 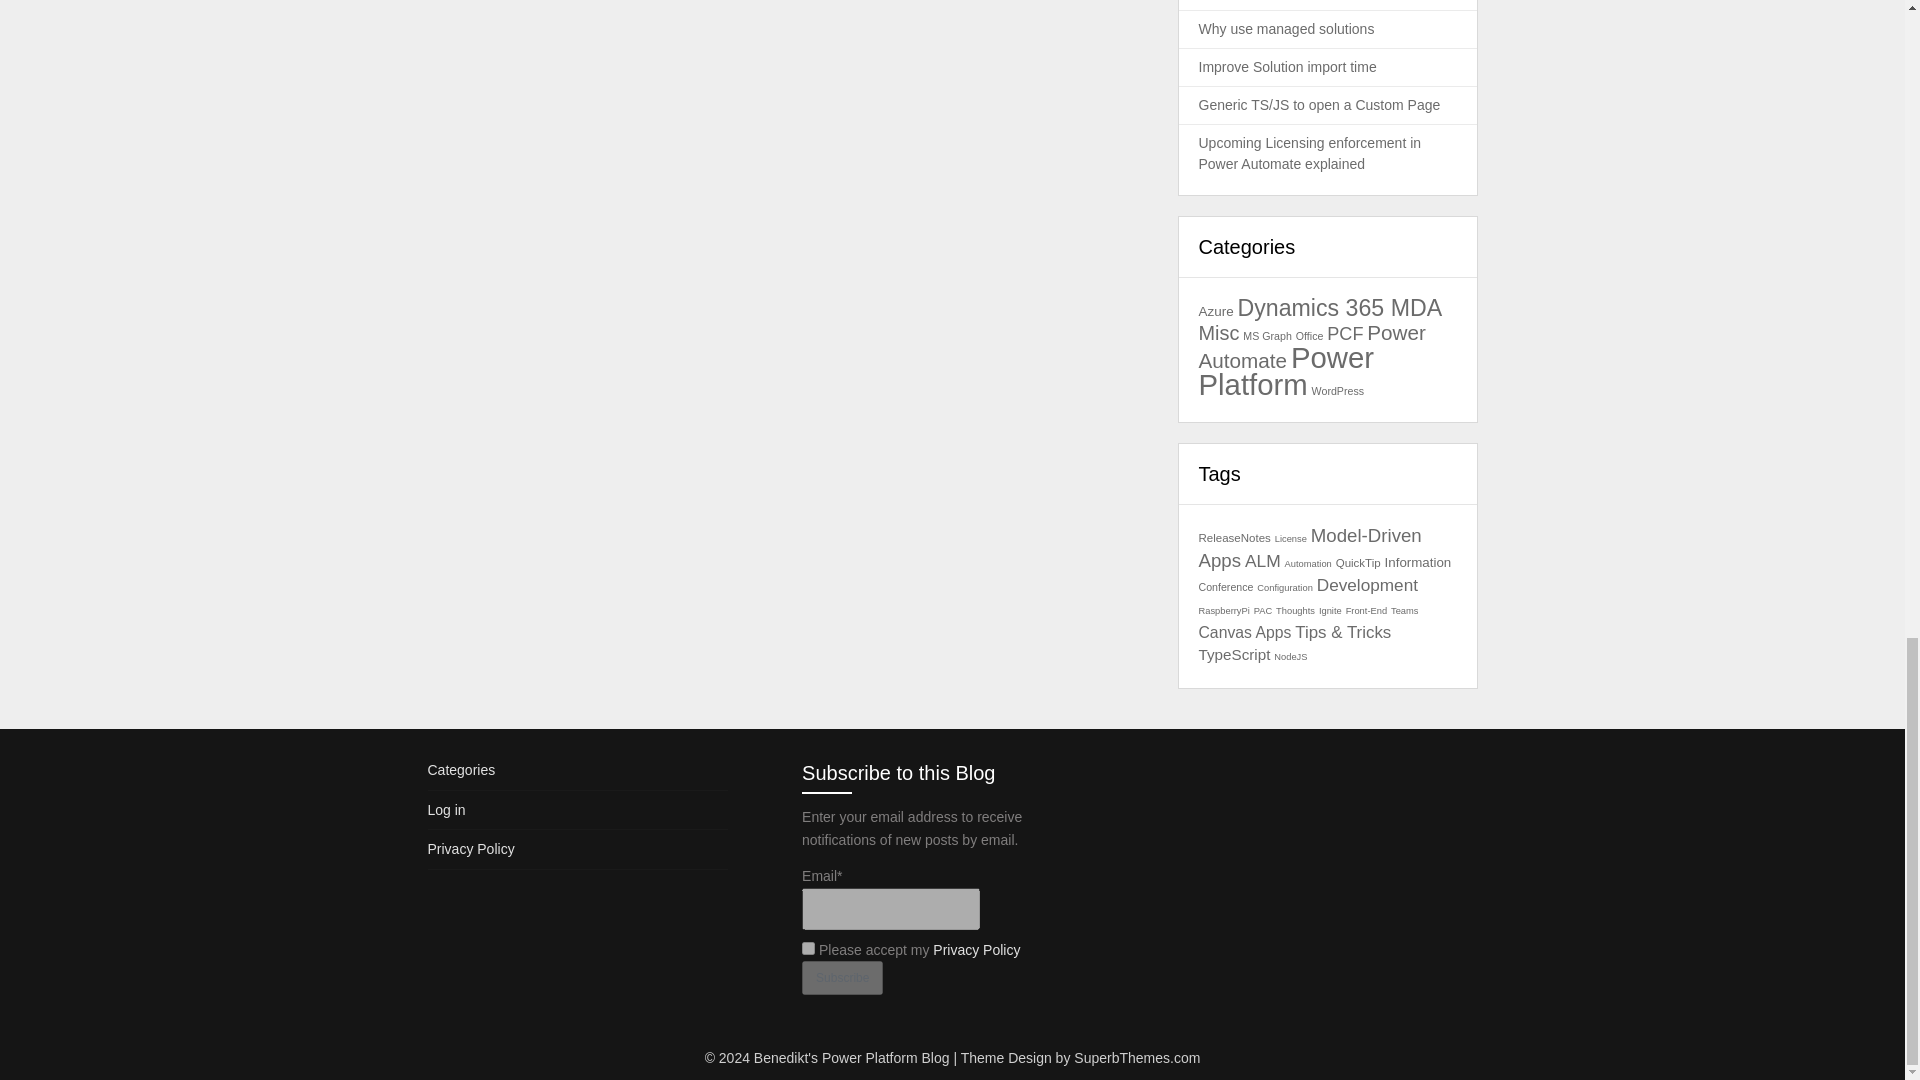 What do you see at coordinates (1309, 153) in the screenshot?
I see `Upcoming Licensing enforcement in Power Automate explained` at bounding box center [1309, 153].